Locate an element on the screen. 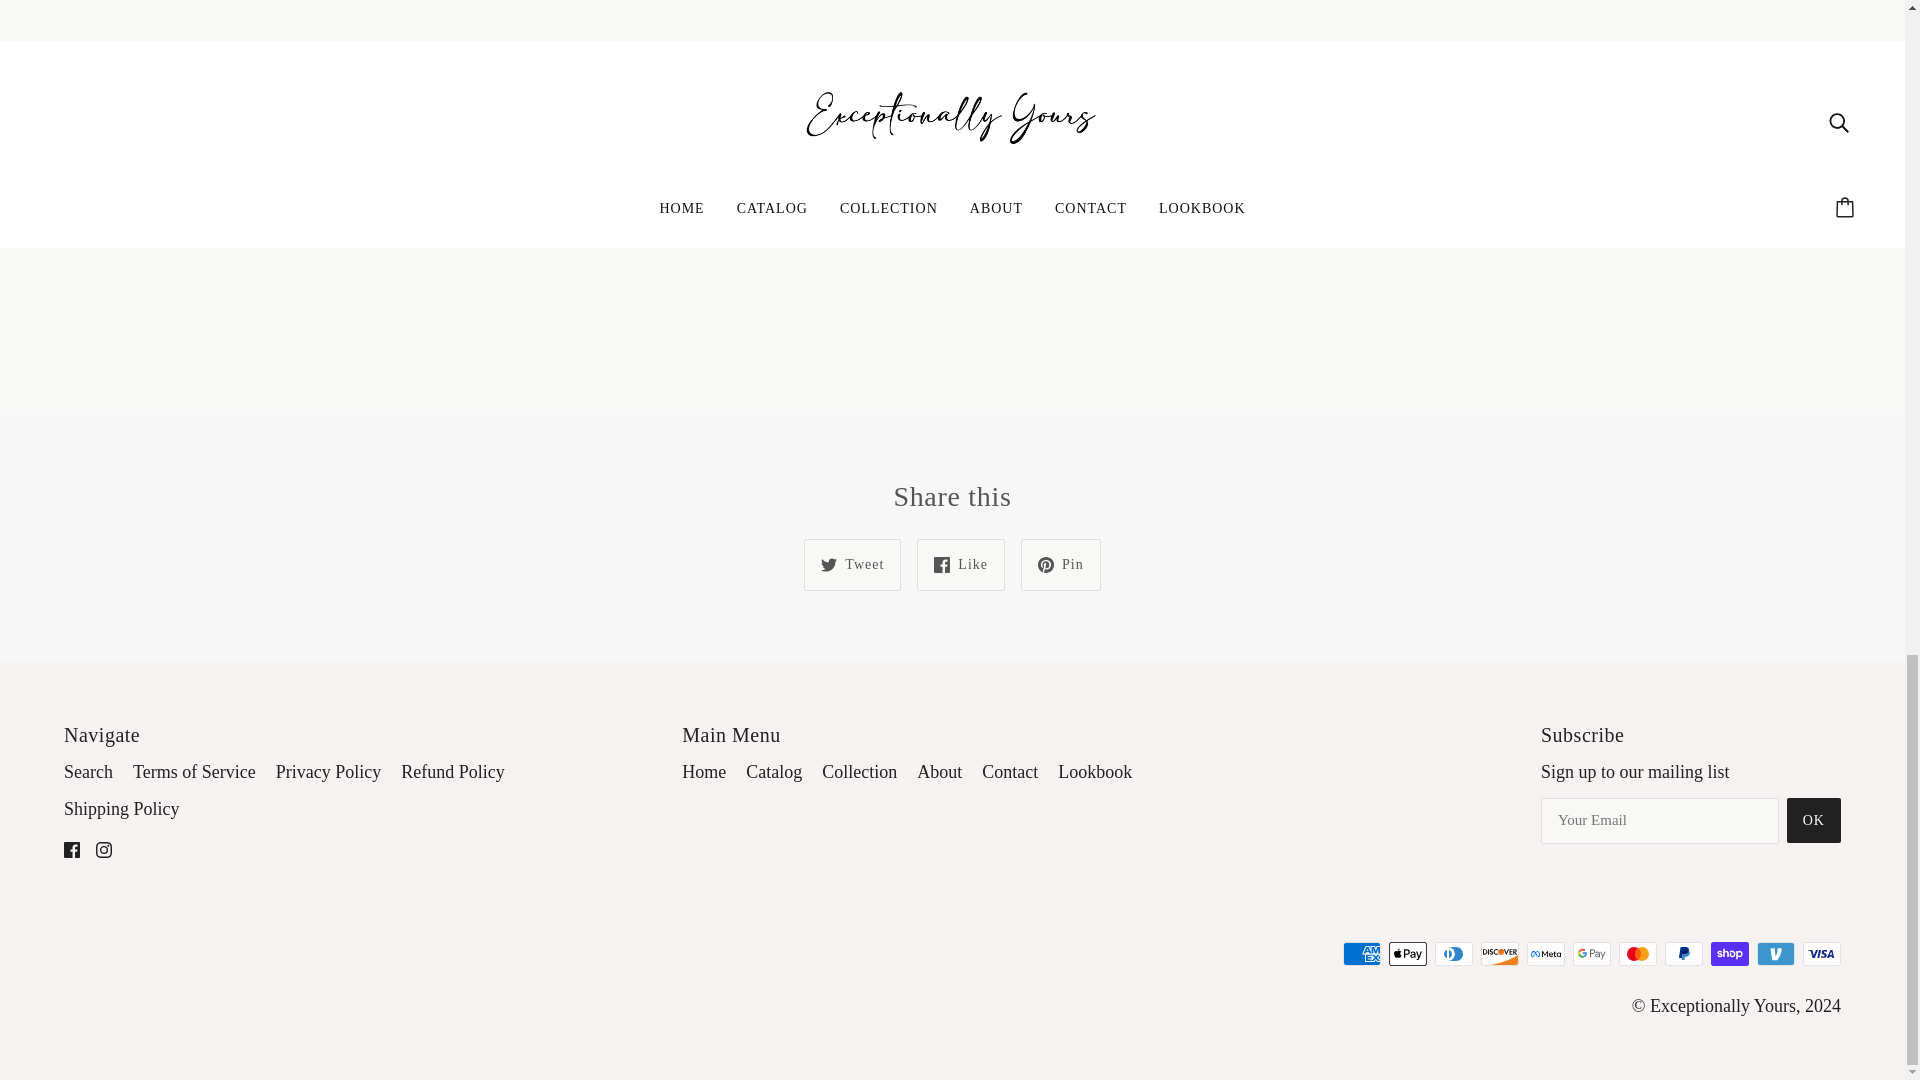  Search is located at coordinates (88, 772).